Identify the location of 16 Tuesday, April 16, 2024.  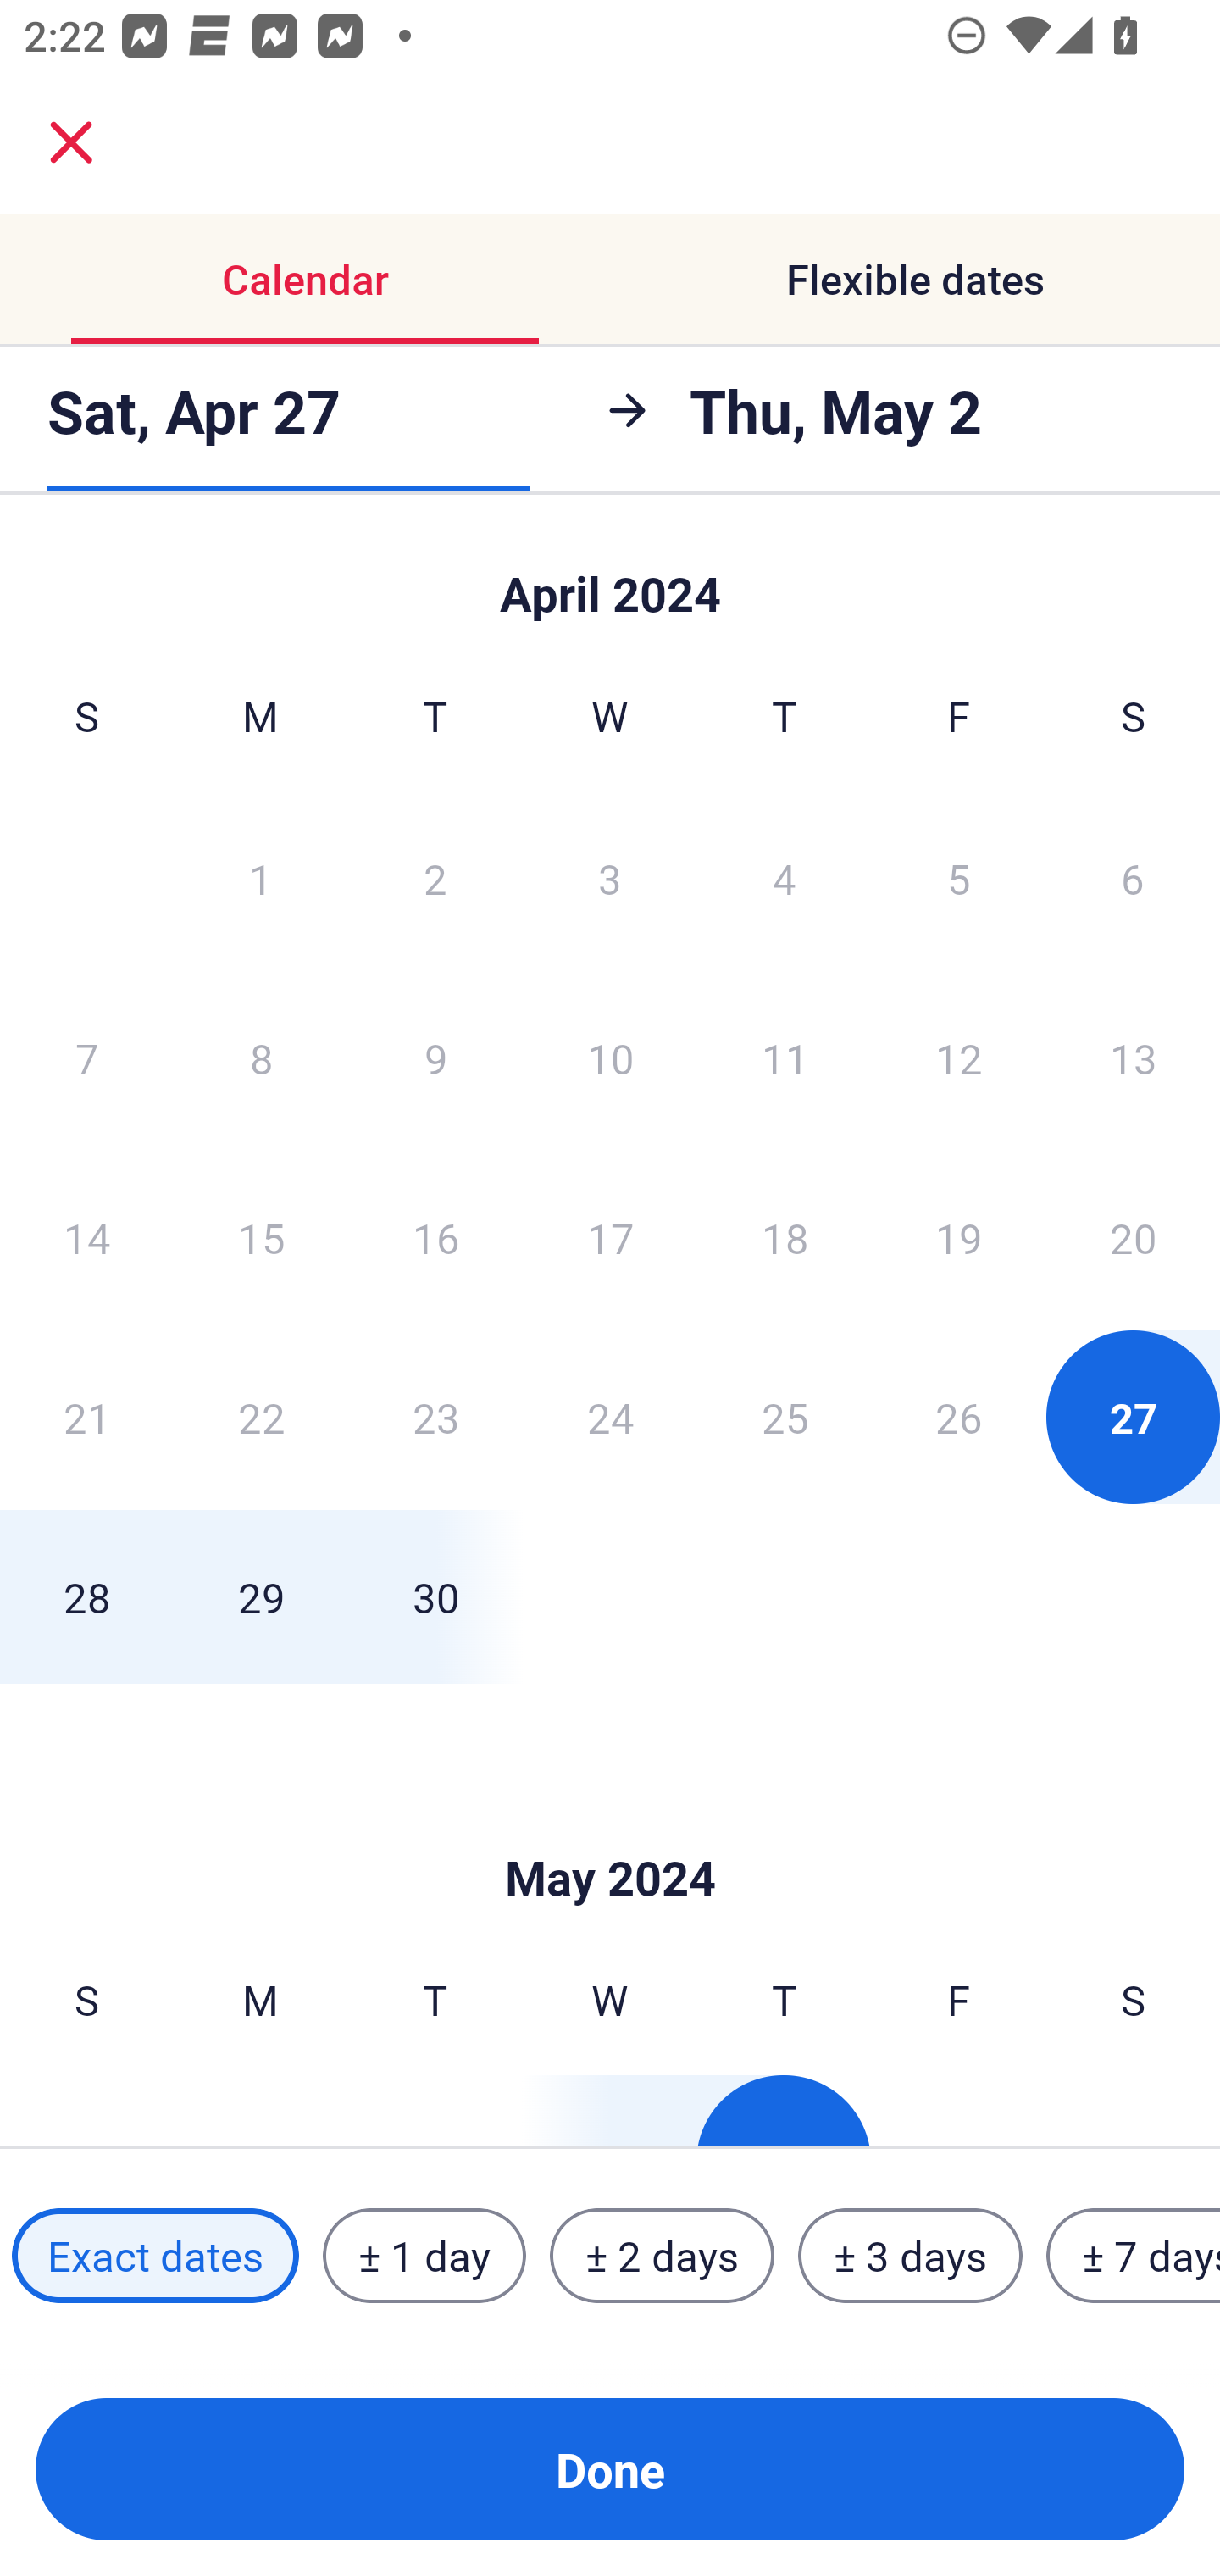
(435, 1237).